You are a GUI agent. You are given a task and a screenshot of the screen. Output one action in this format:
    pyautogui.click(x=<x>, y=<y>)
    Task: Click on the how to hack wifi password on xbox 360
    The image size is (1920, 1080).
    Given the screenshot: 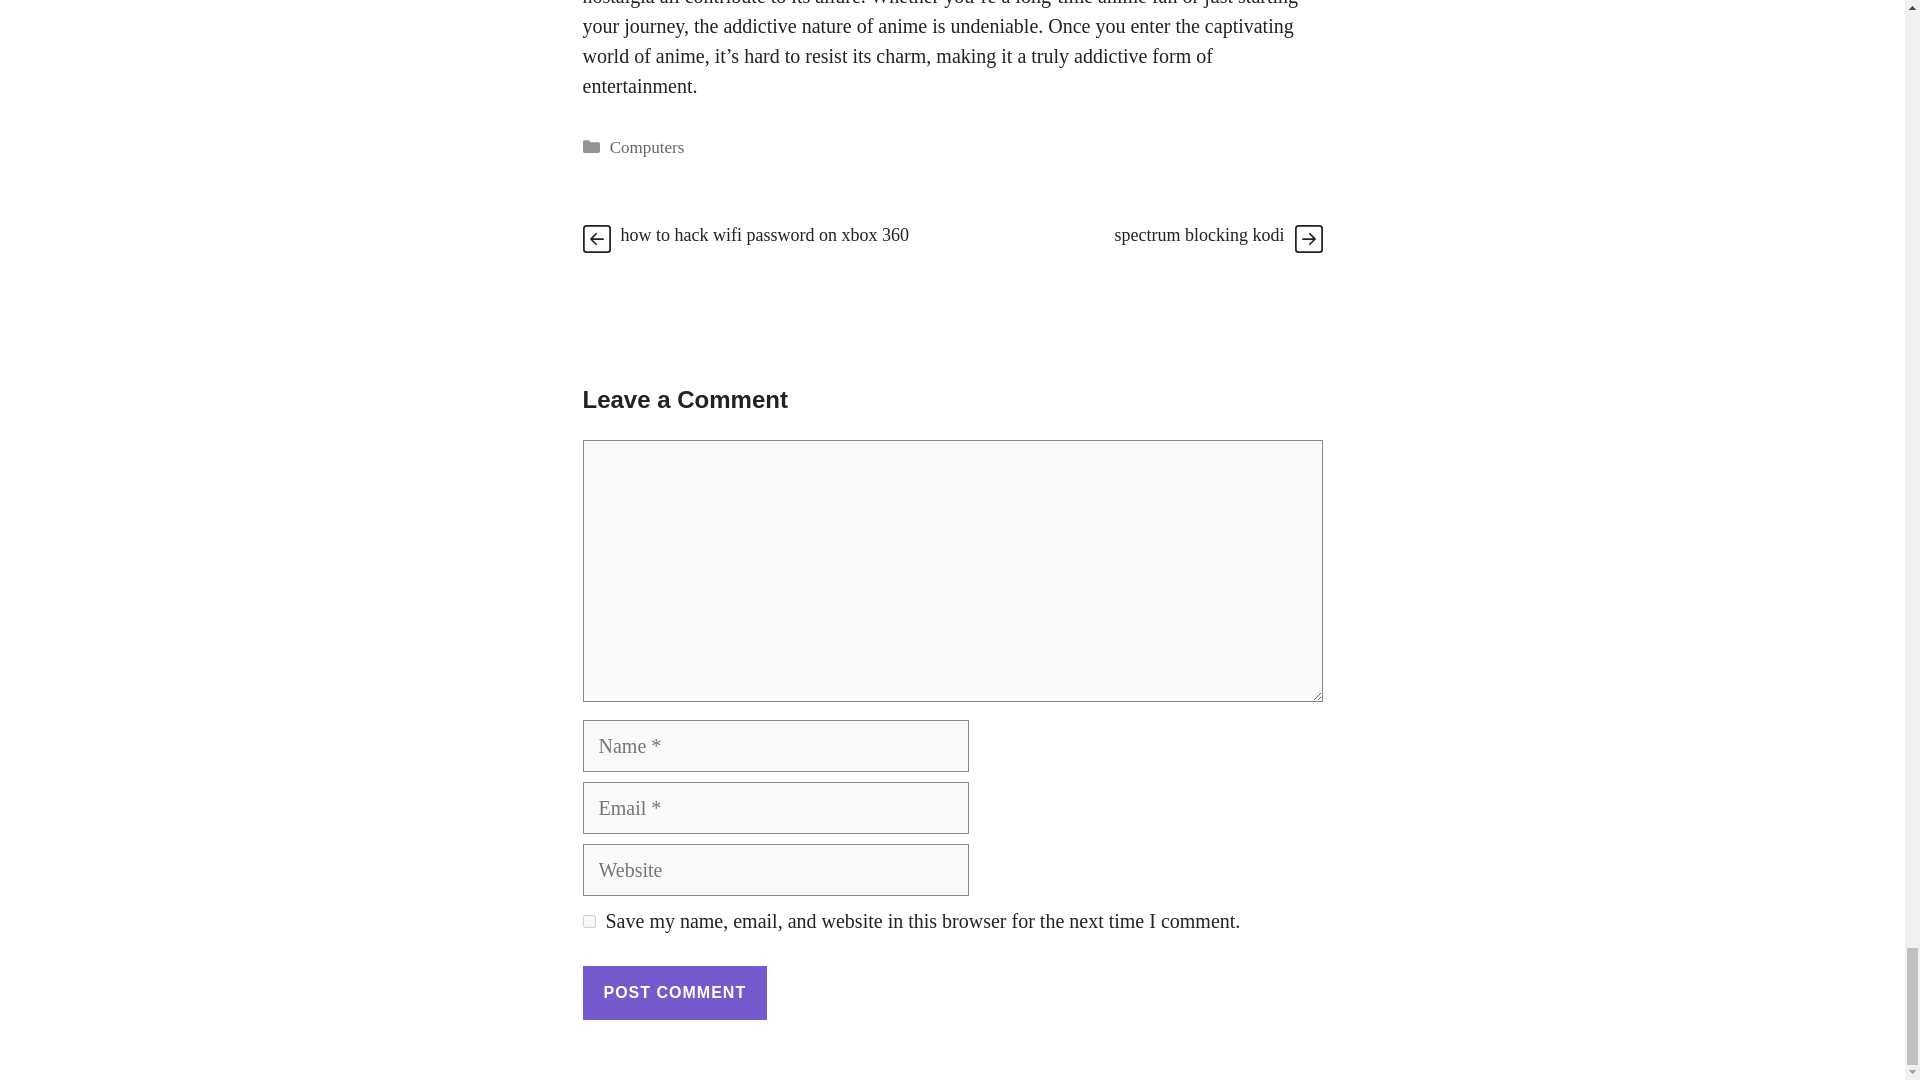 What is the action you would take?
    pyautogui.click(x=764, y=234)
    